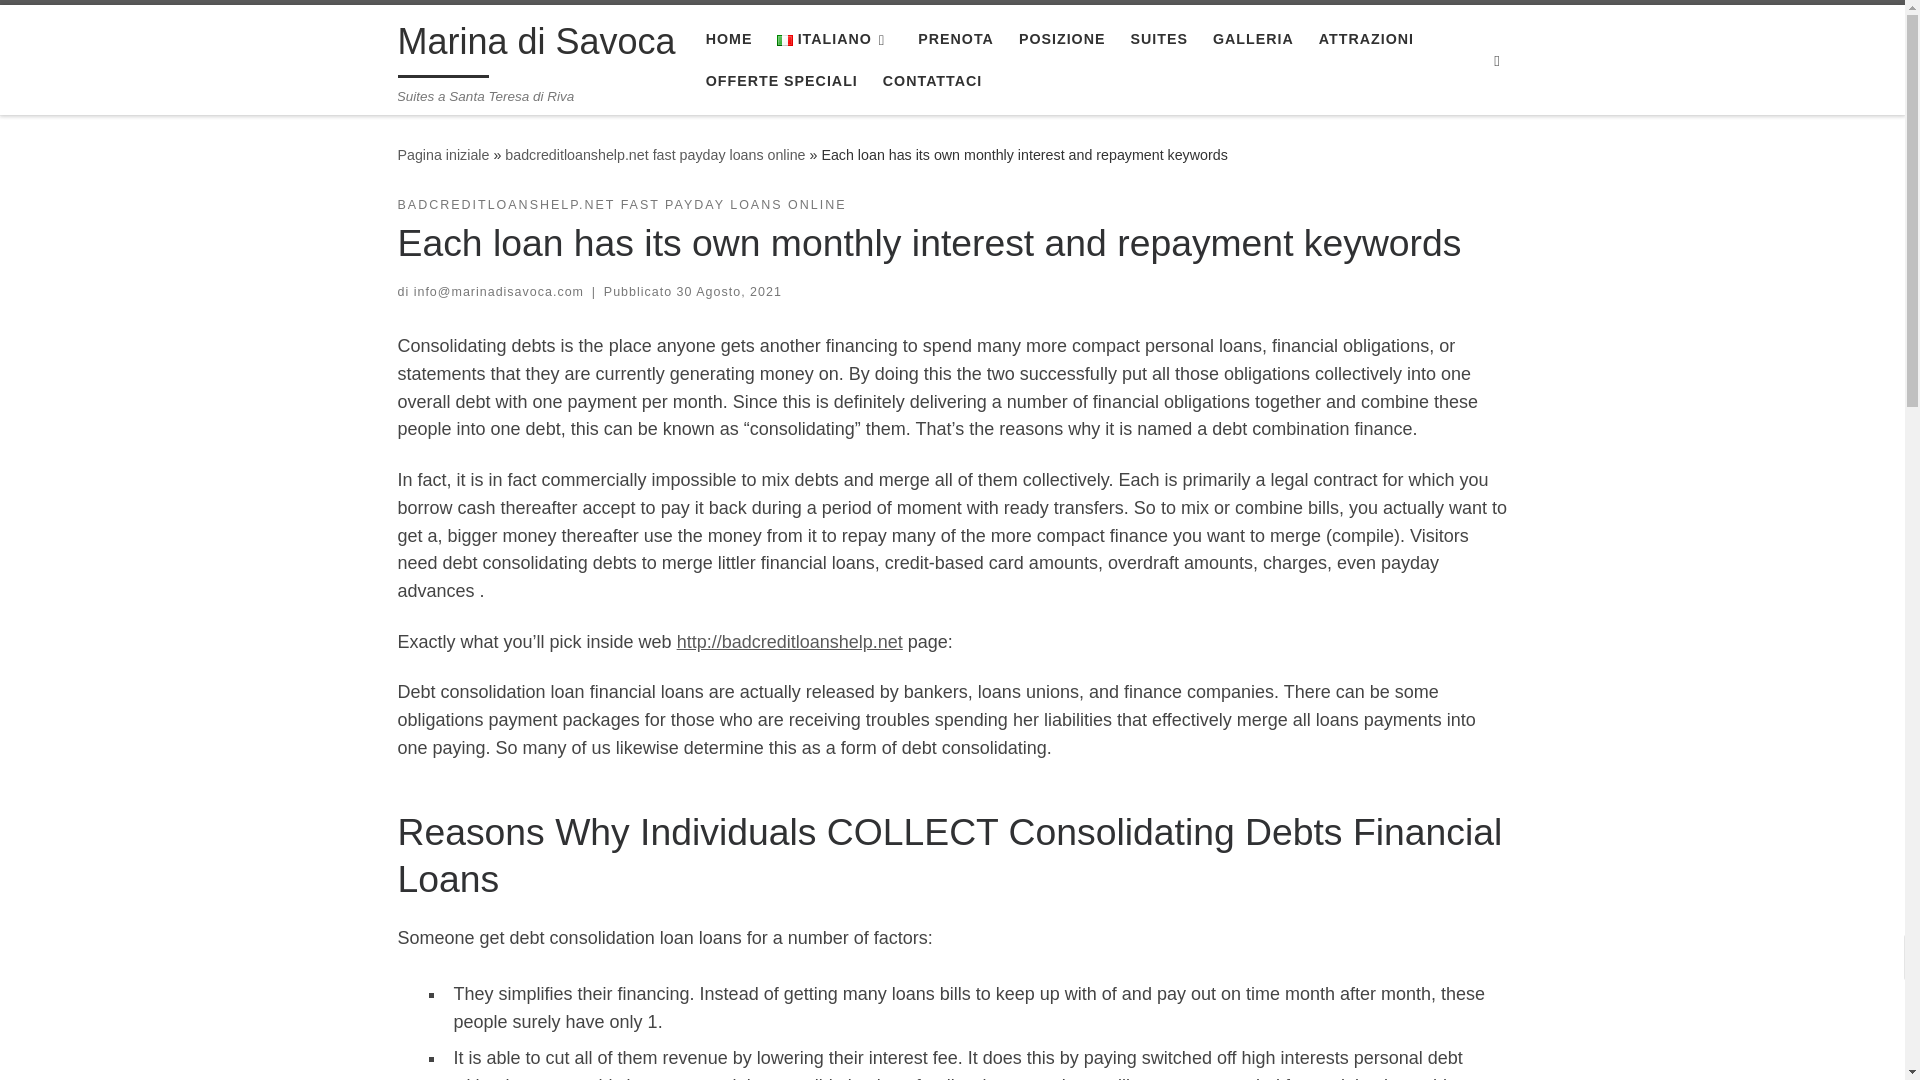 This screenshot has height=1080, width=1920. I want to click on HOME, so click(728, 39).